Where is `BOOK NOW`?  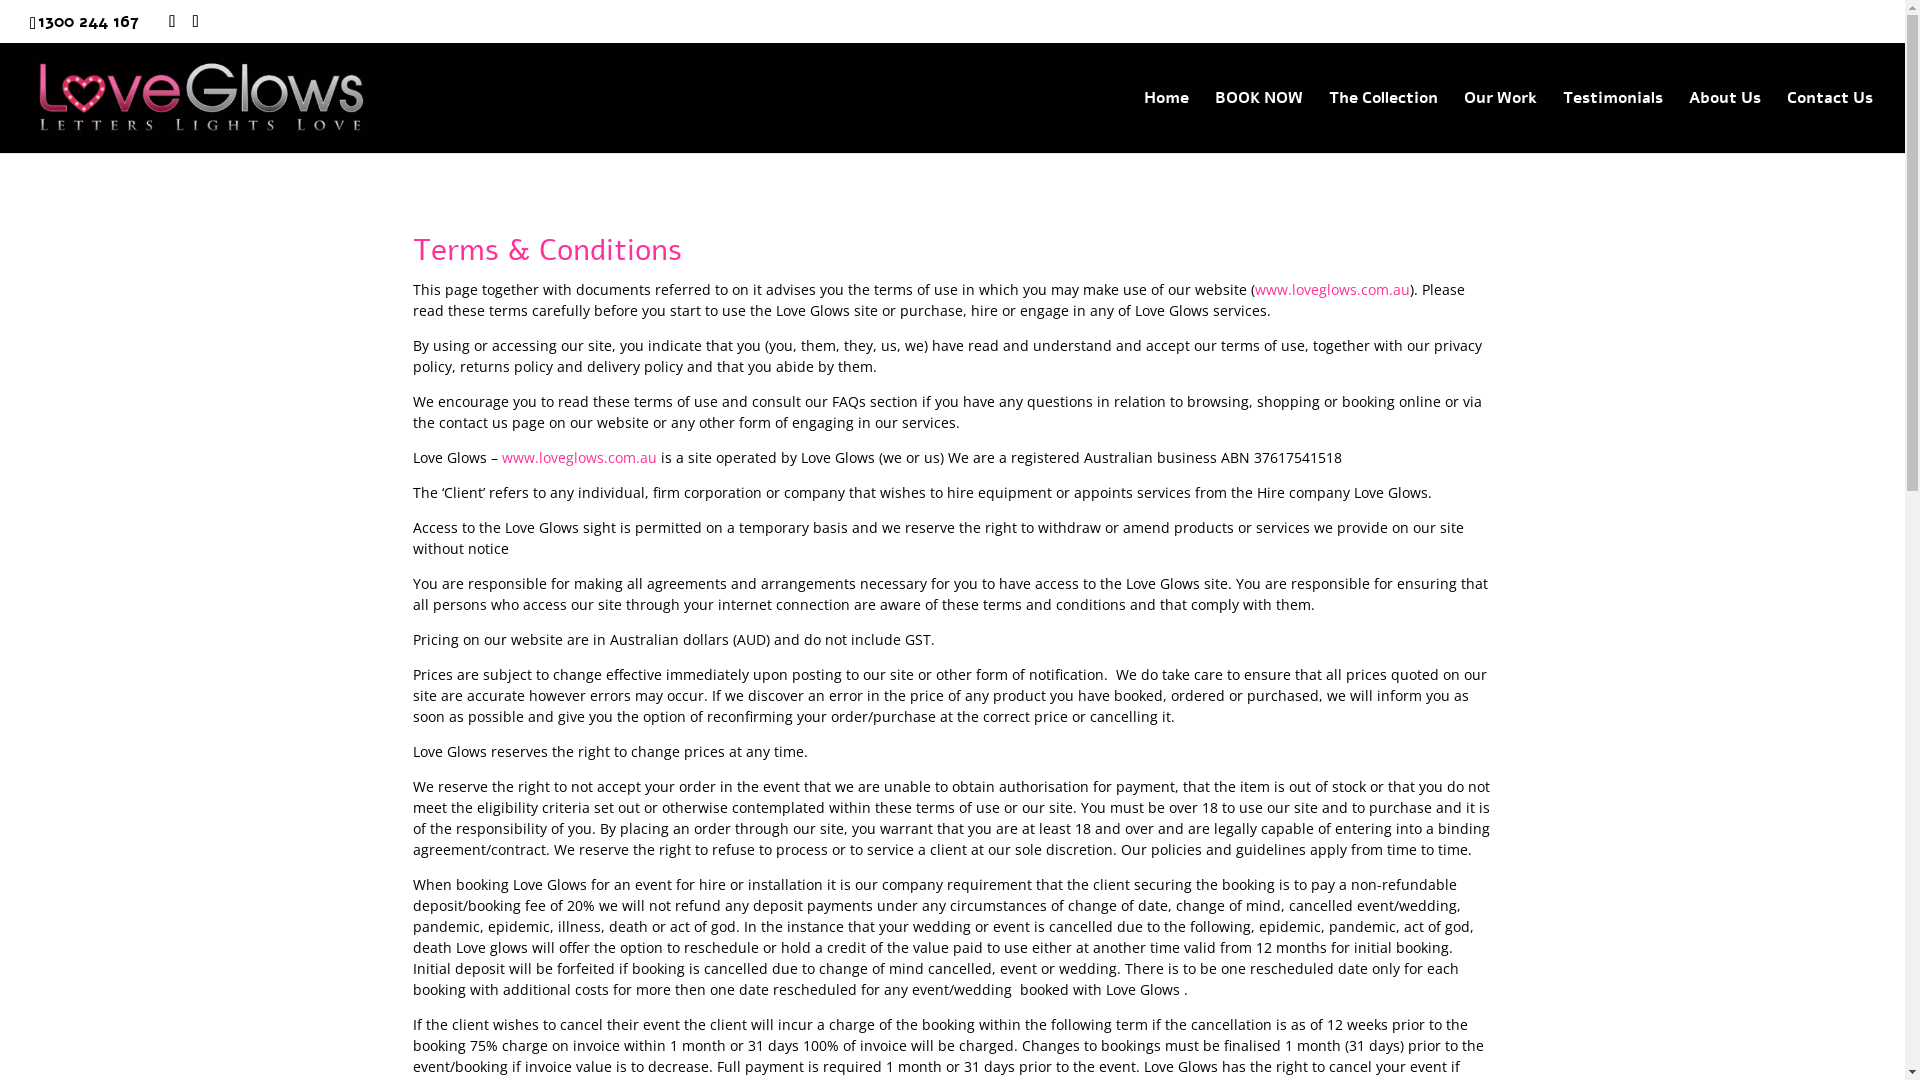
BOOK NOW is located at coordinates (1259, 121).